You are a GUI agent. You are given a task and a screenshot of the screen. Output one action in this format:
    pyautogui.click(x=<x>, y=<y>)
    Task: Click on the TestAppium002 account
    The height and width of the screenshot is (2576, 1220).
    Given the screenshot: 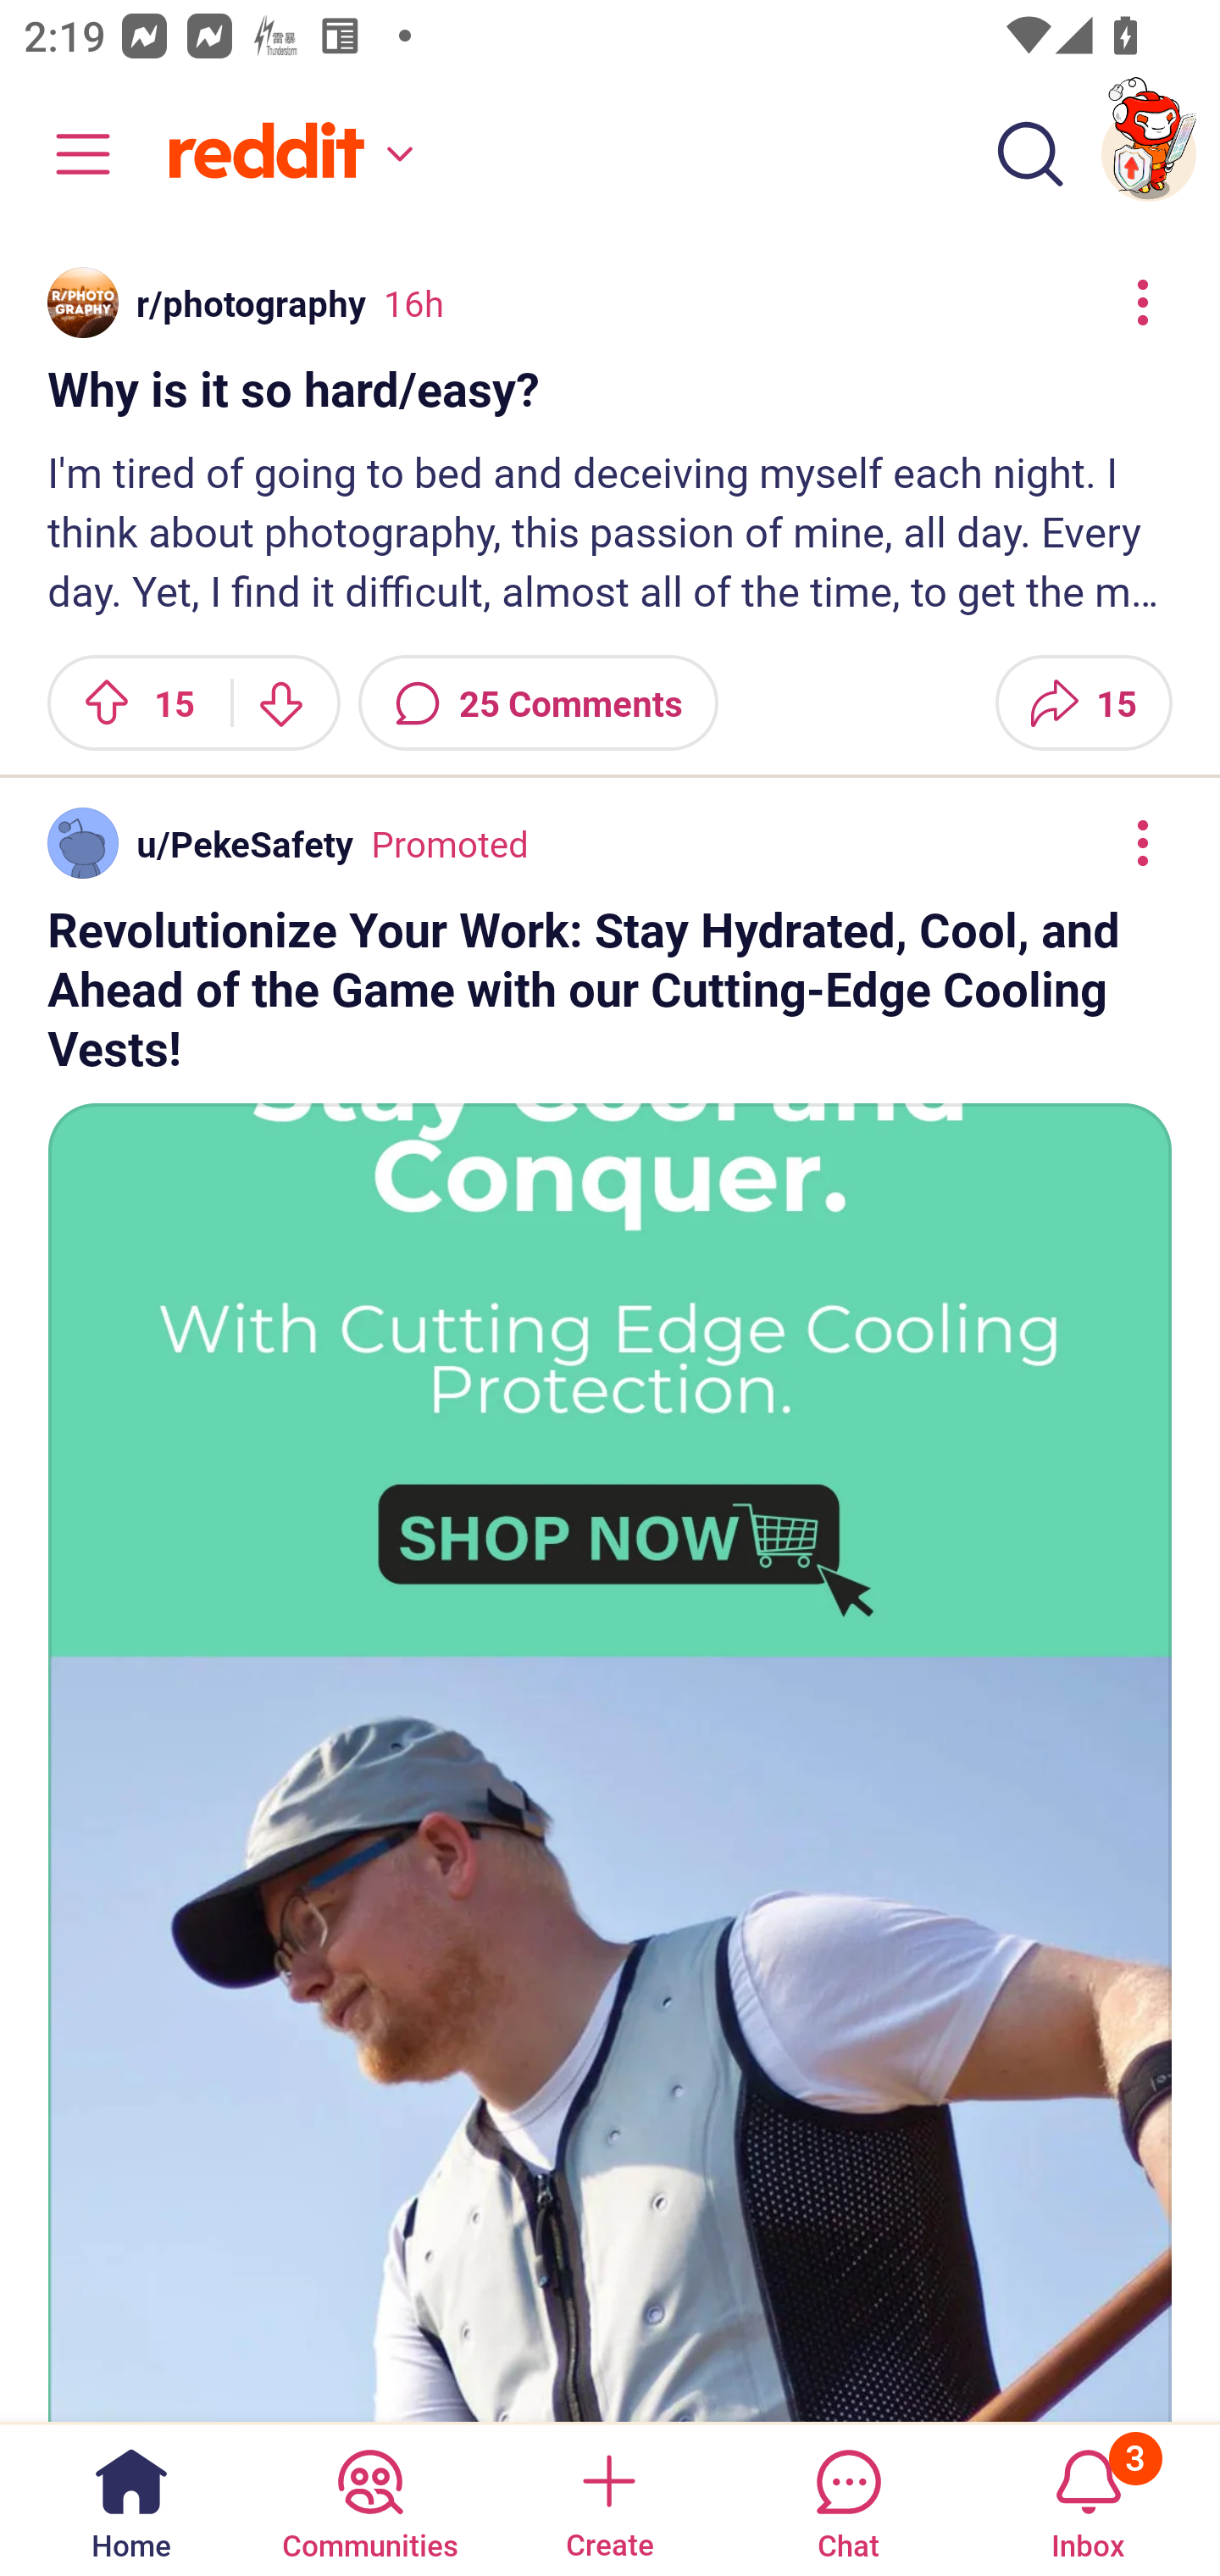 What is the action you would take?
    pyautogui.click(x=1149, y=154)
    